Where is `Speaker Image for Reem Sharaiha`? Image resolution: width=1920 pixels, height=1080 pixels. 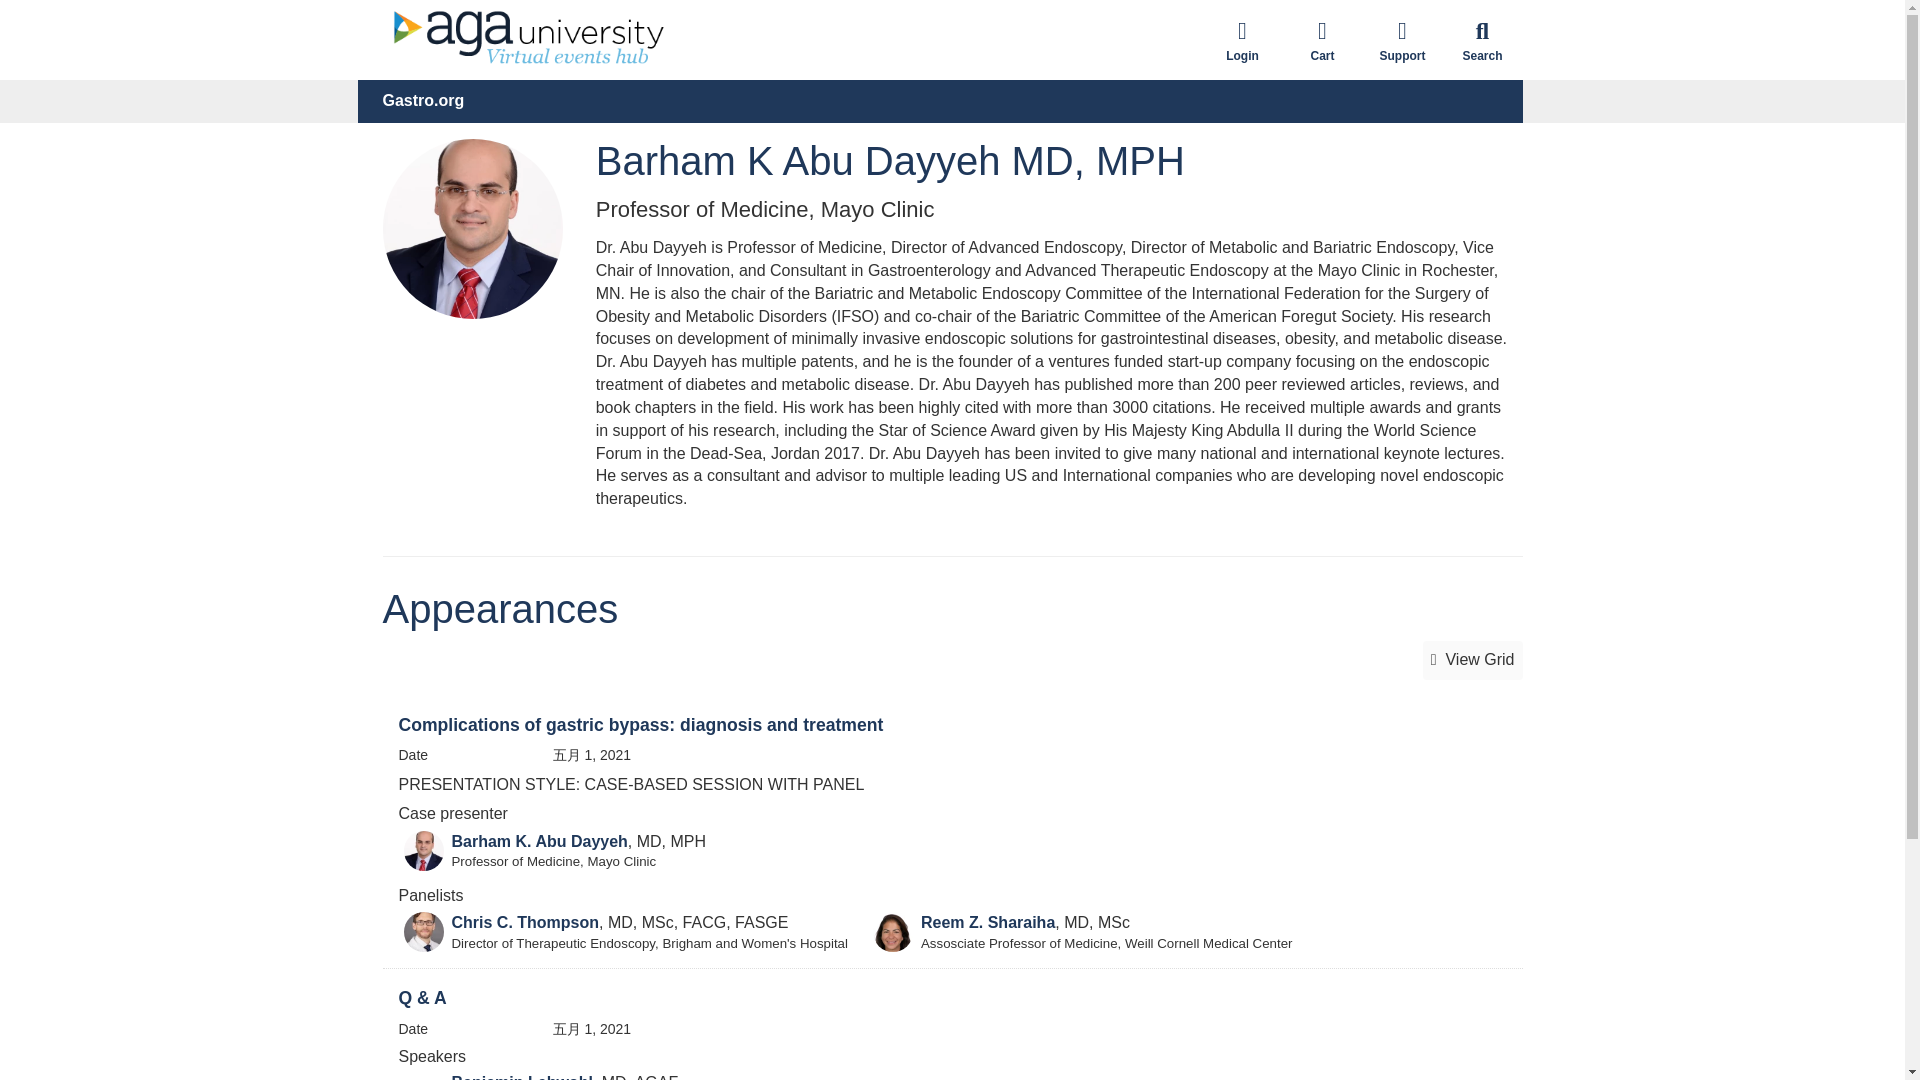 Speaker Image for Reem Sharaiha is located at coordinates (893, 931).